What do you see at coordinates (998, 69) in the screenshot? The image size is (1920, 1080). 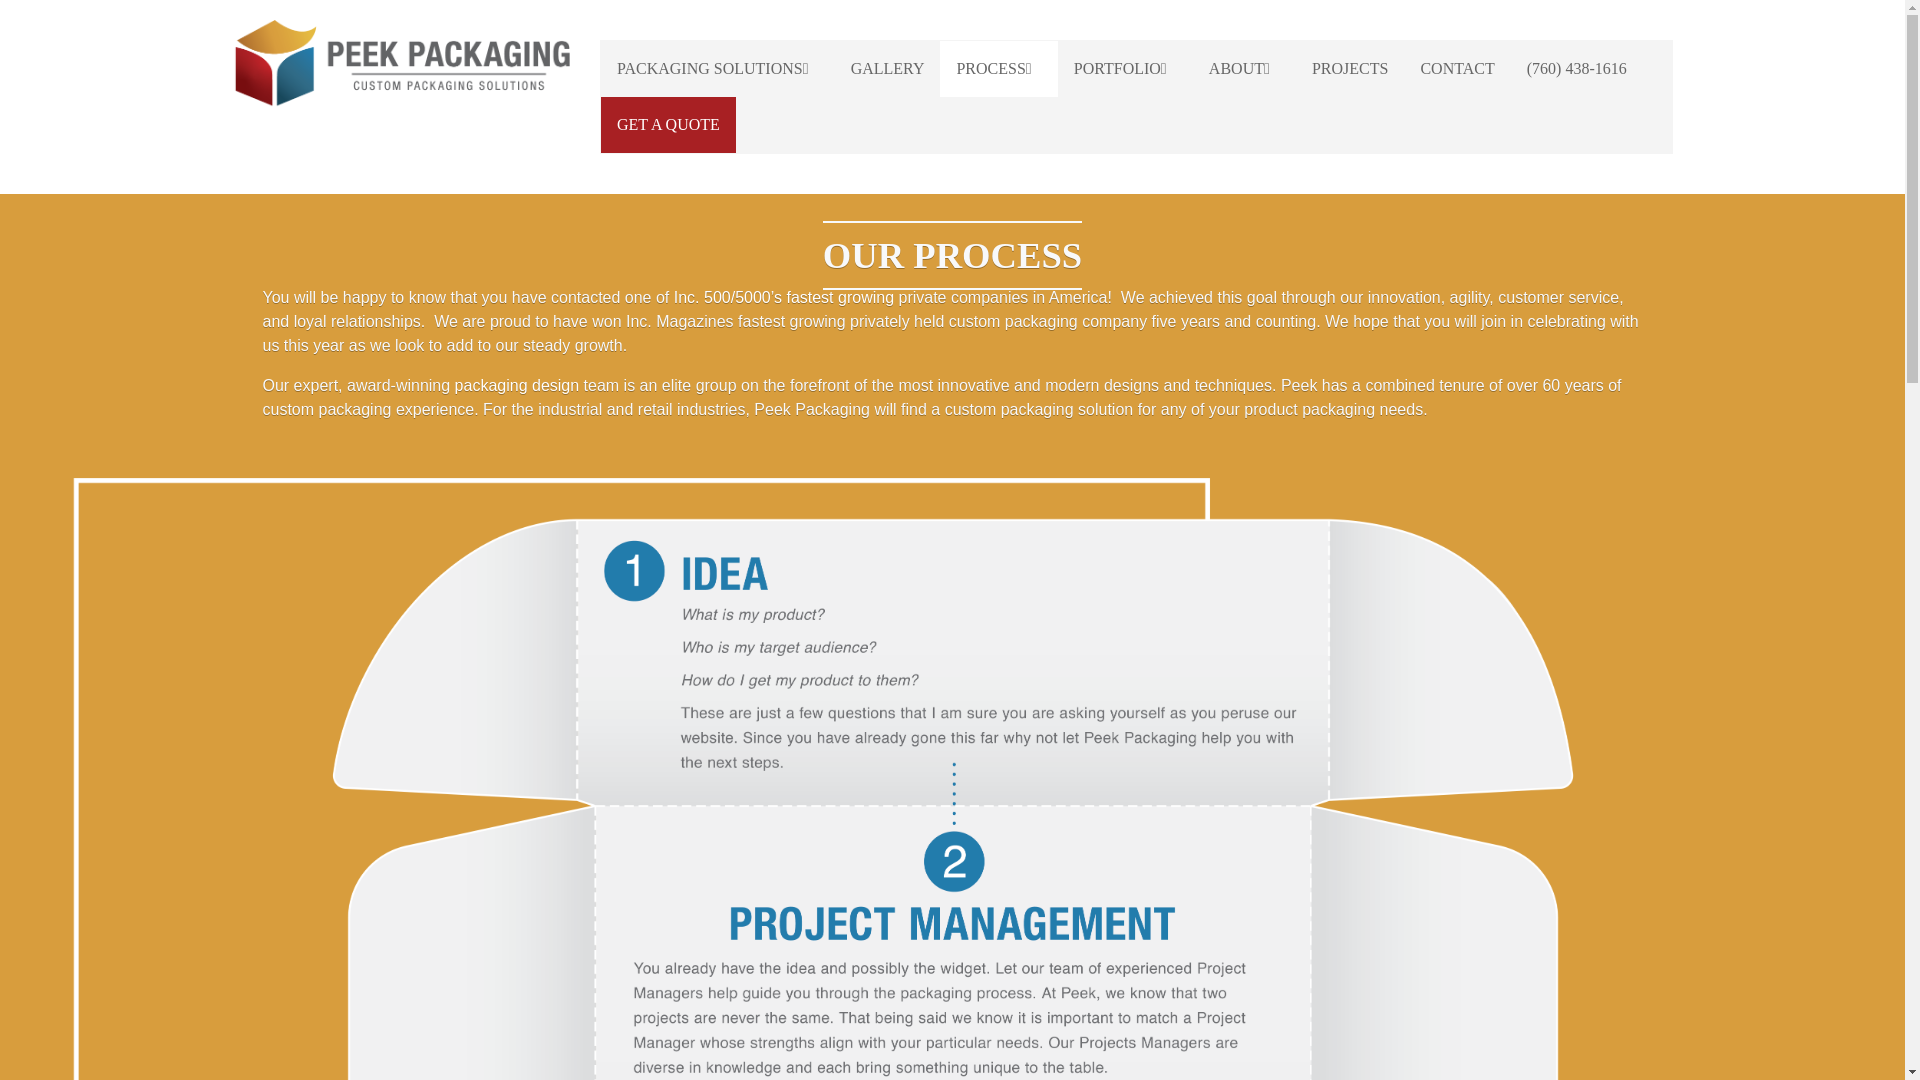 I see `PROCESS` at bounding box center [998, 69].